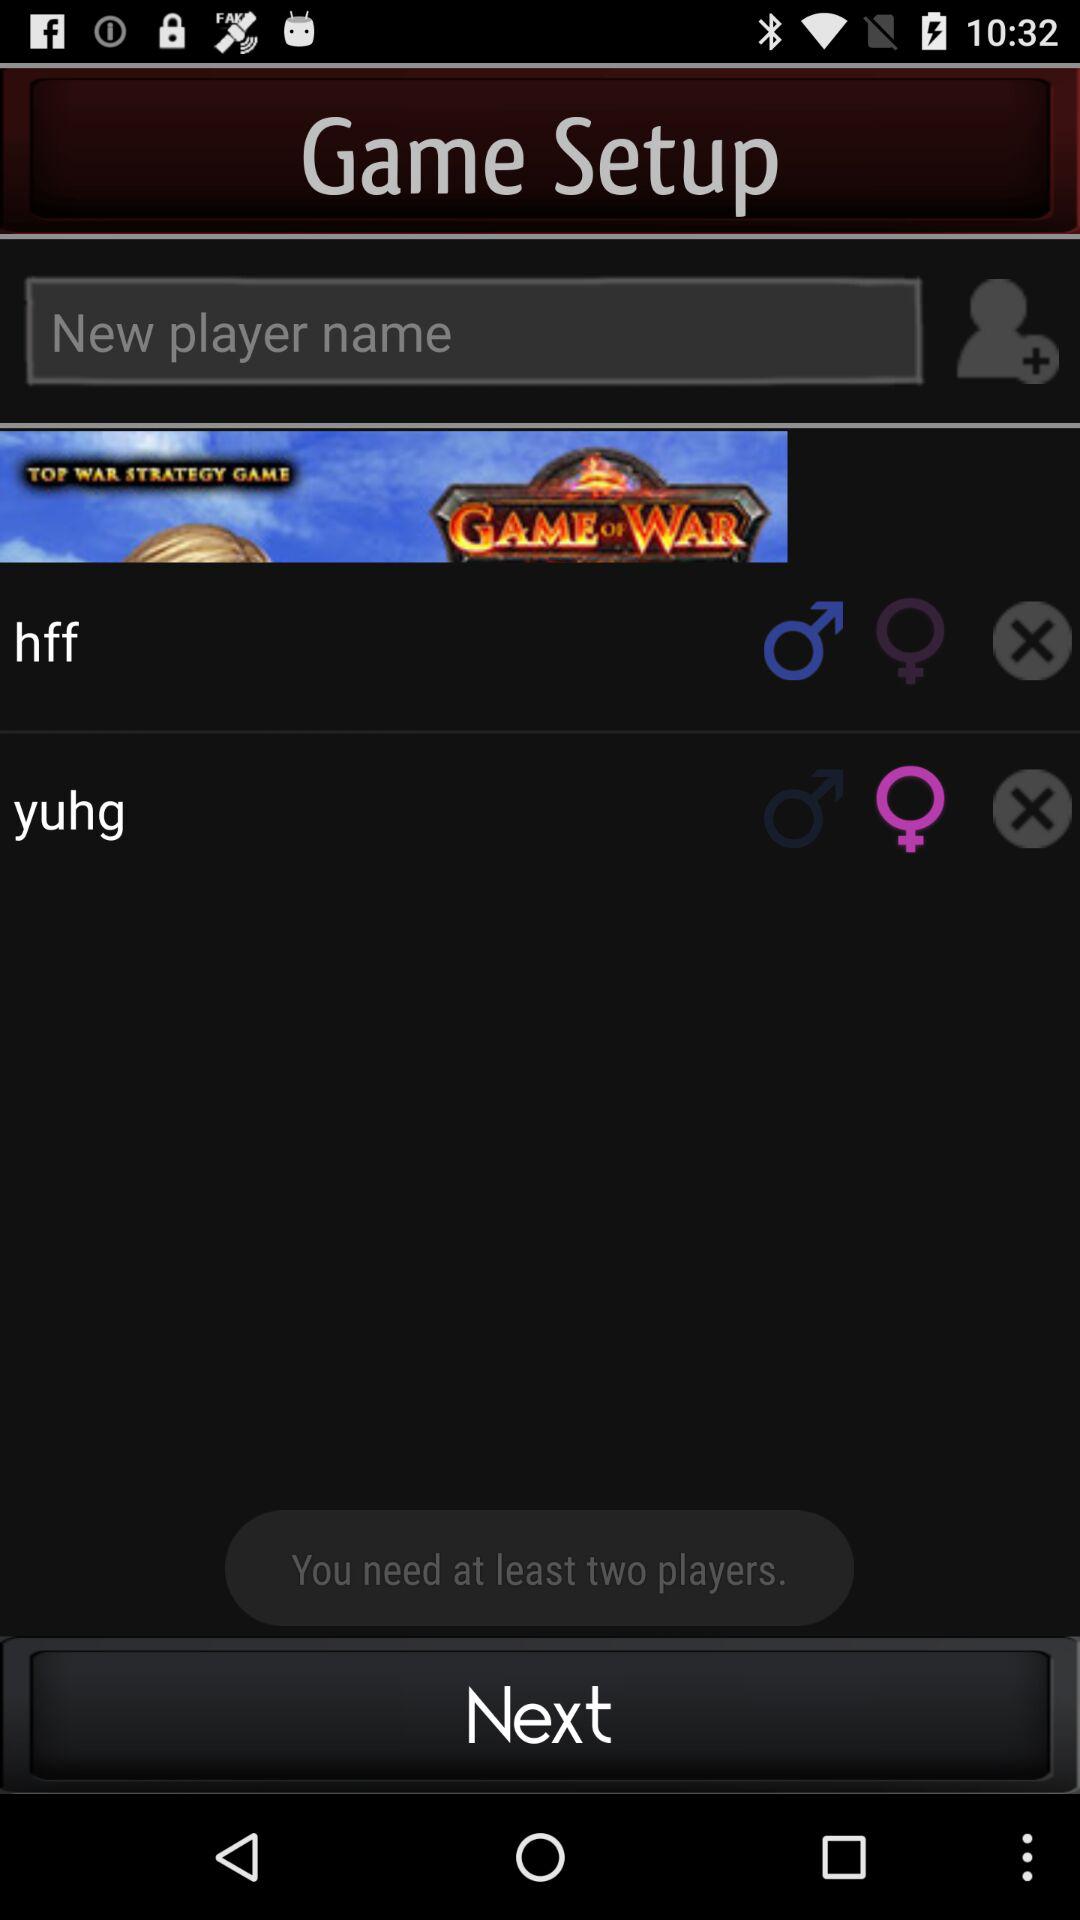  I want to click on toggle gender, so click(911, 808).